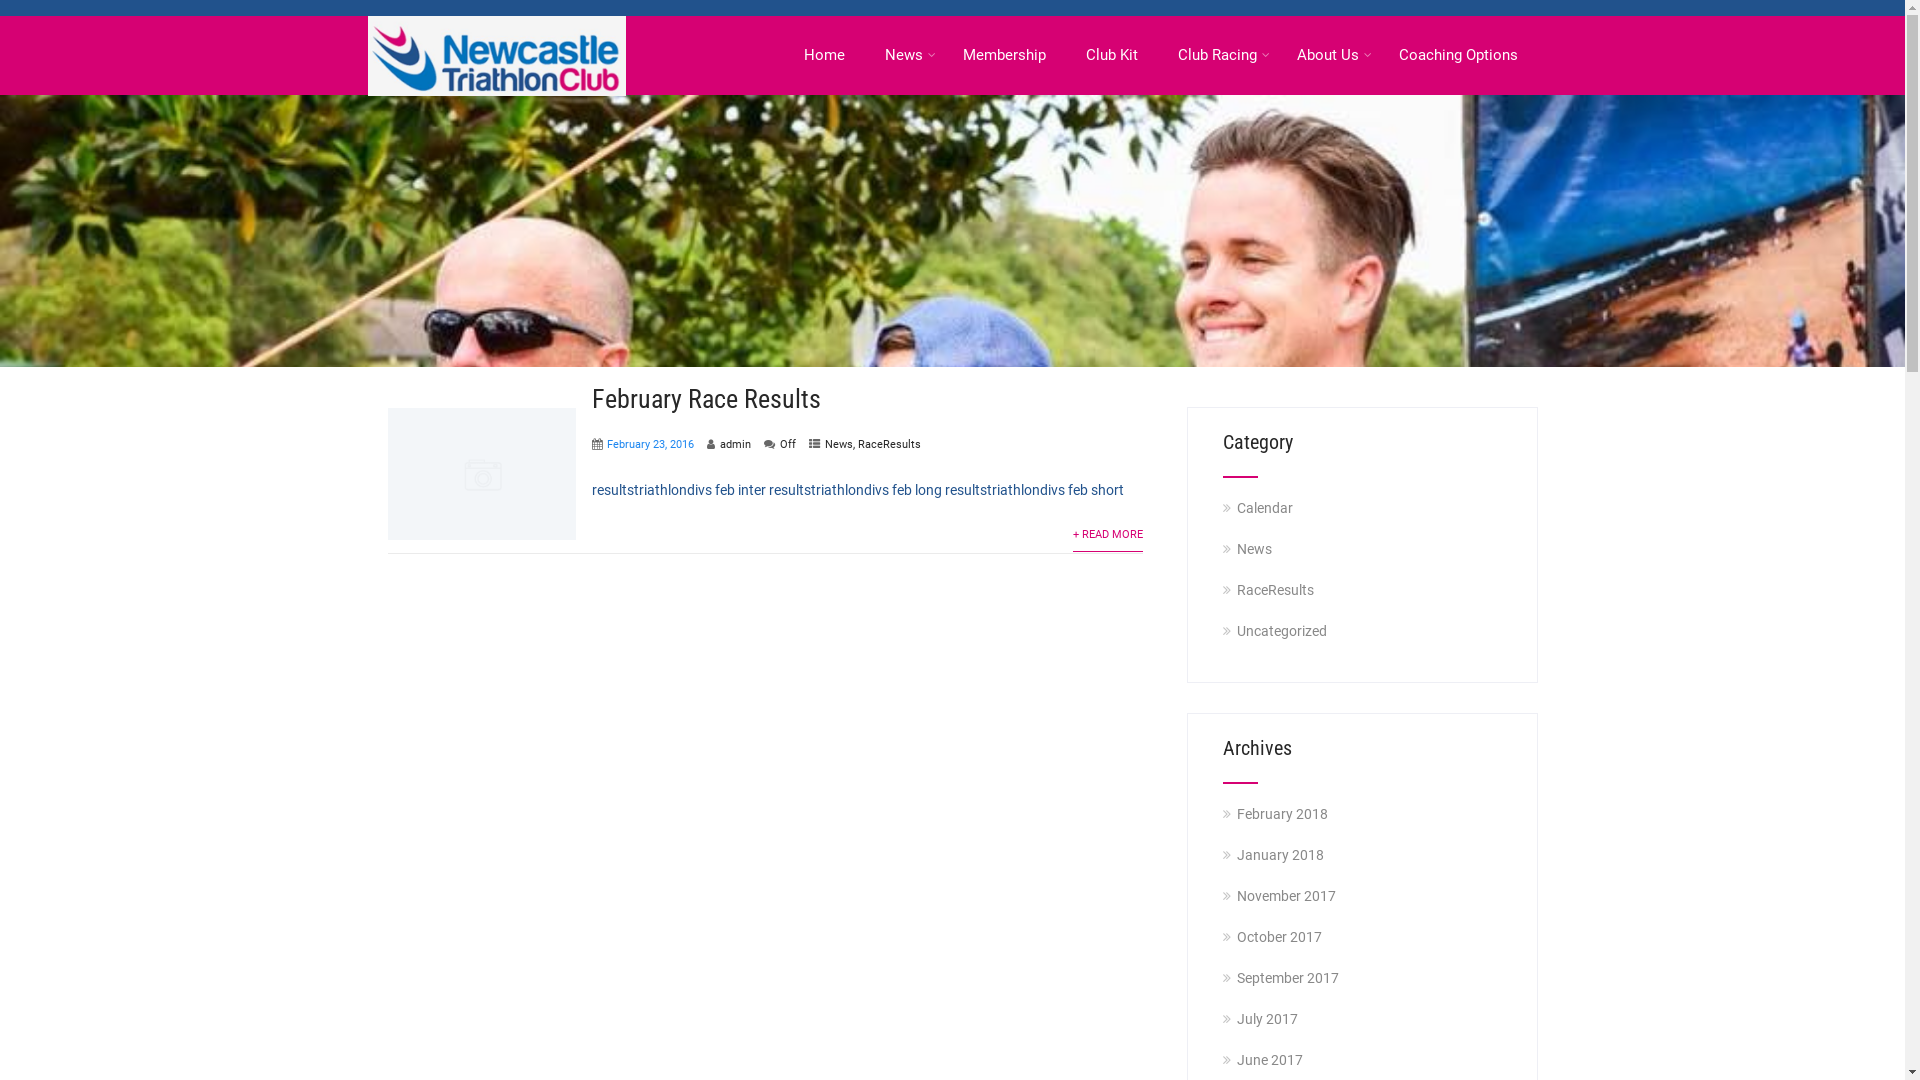  Describe the element at coordinates (650, 444) in the screenshot. I see `February 23, 2016` at that location.